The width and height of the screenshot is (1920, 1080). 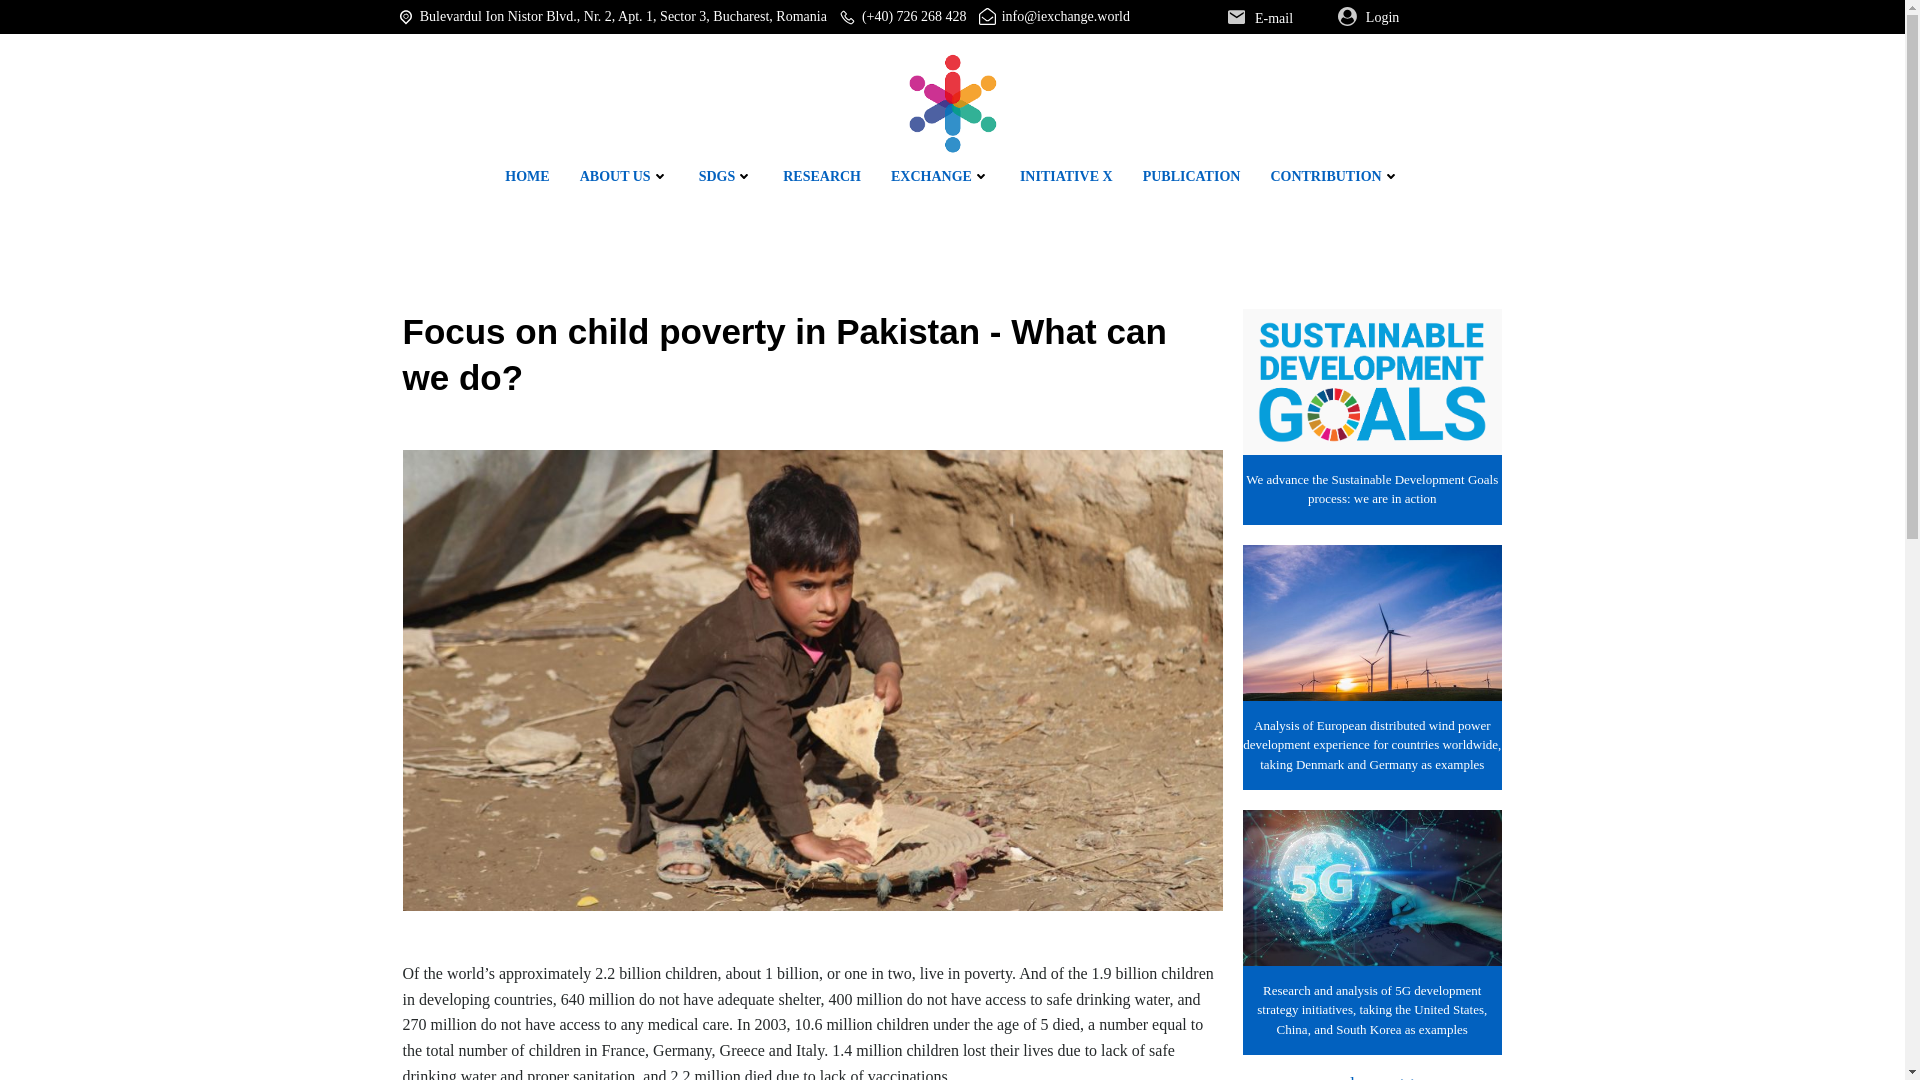 What do you see at coordinates (822, 176) in the screenshot?
I see `RESEARCH` at bounding box center [822, 176].